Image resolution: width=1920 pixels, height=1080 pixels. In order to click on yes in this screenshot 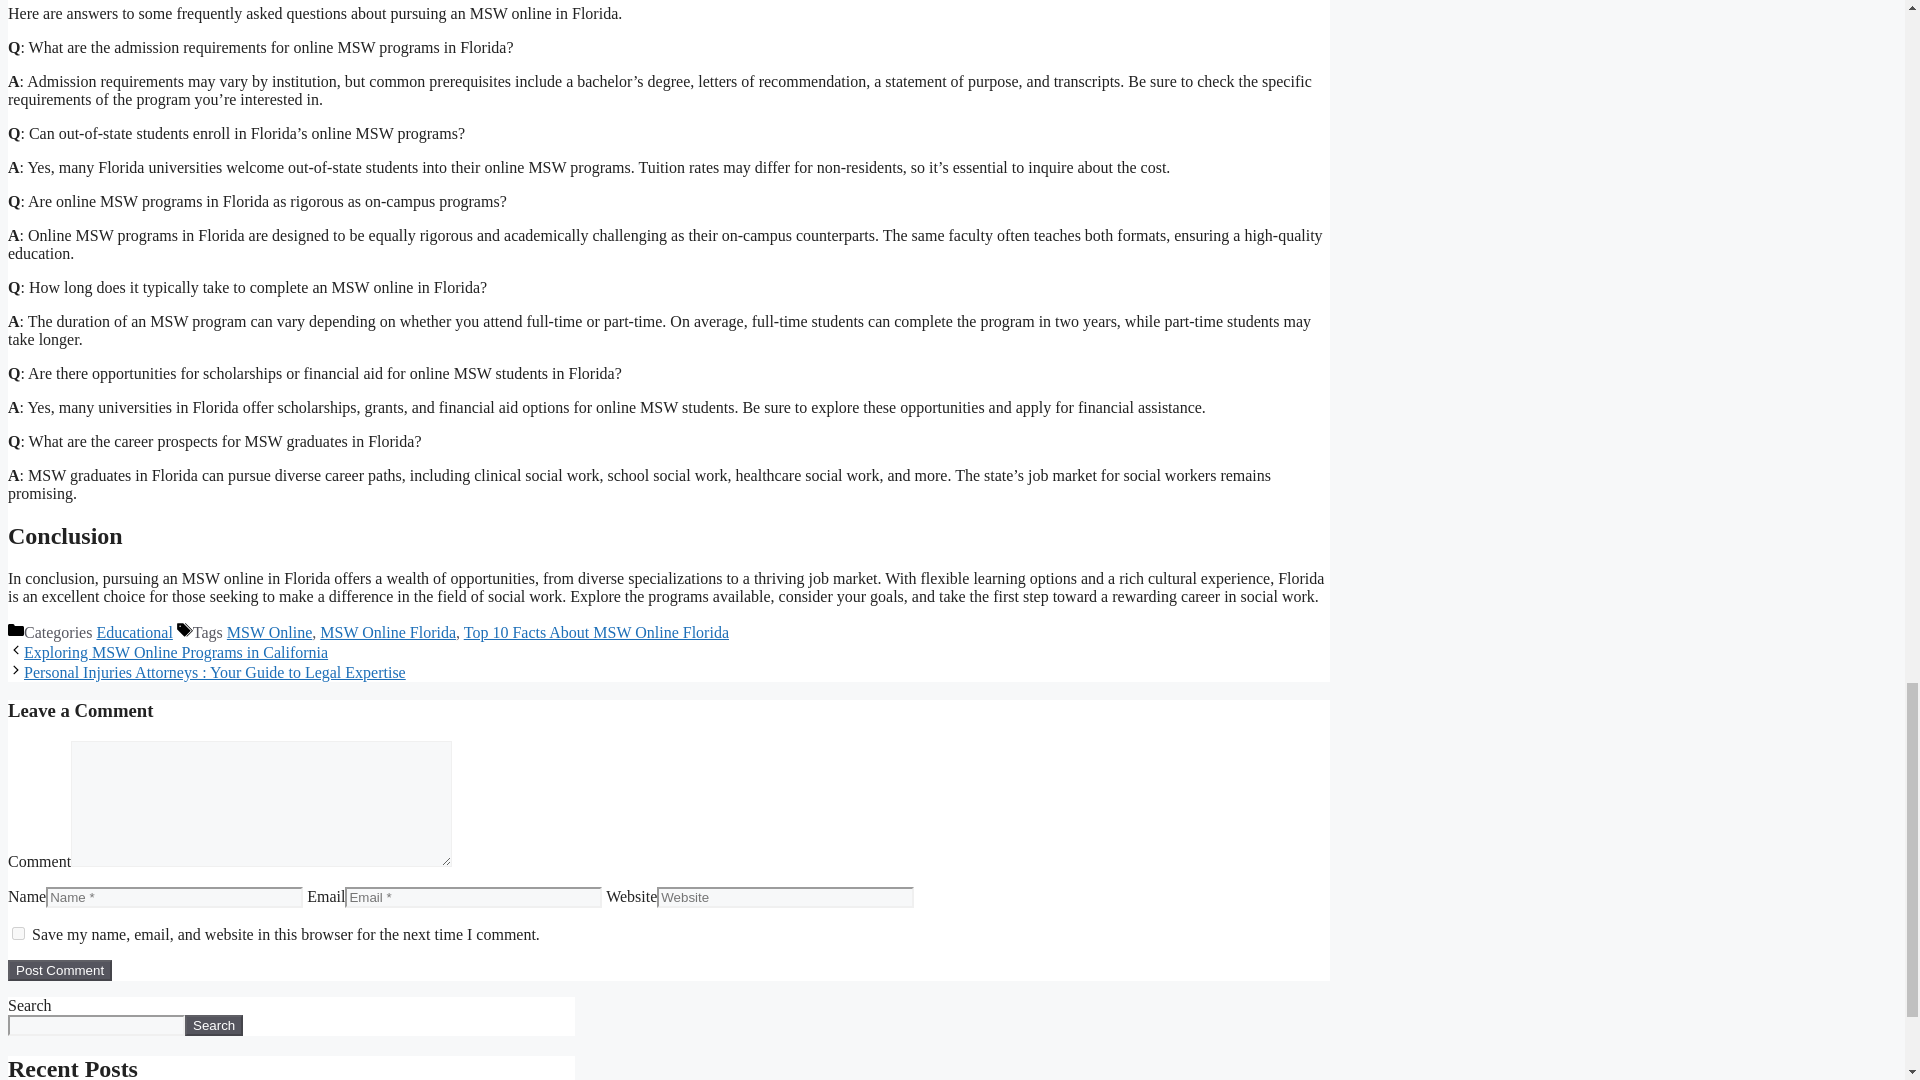, I will do `click(18, 932)`.